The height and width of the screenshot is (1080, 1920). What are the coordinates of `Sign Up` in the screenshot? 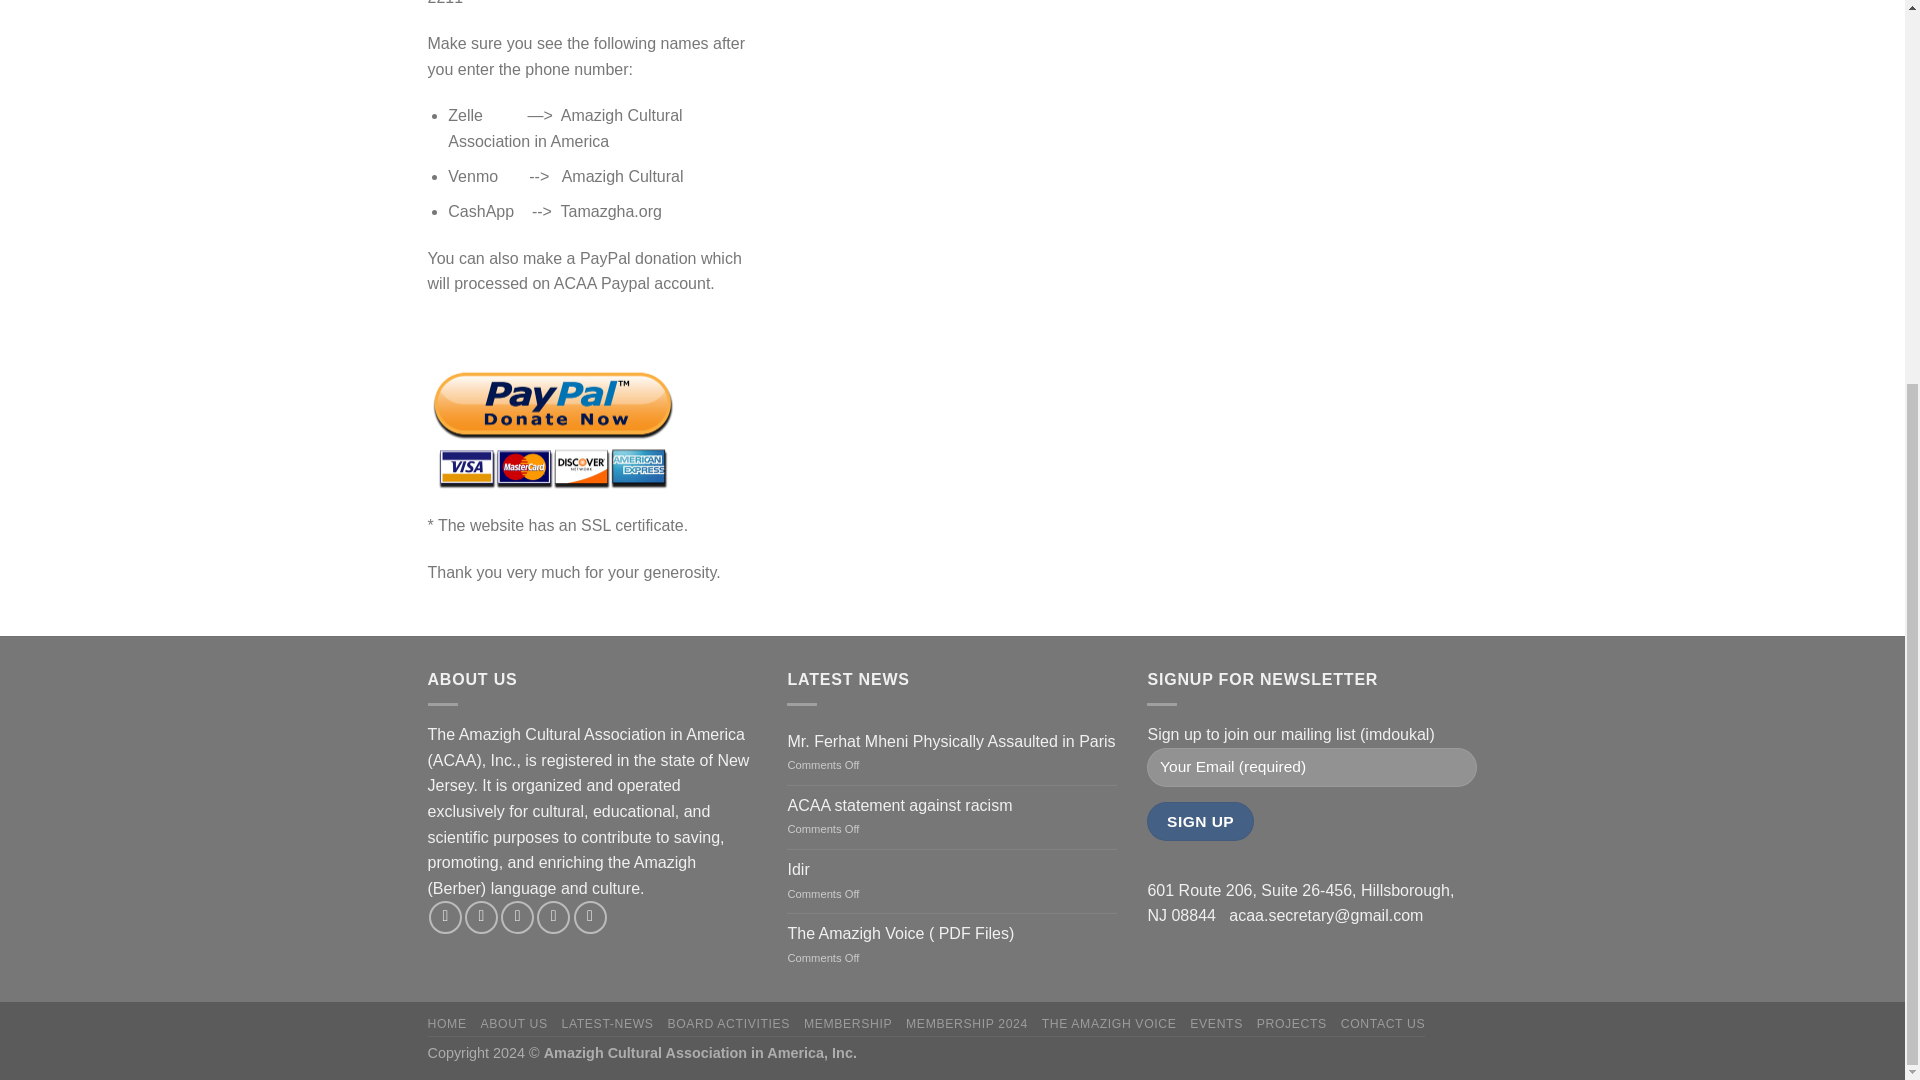 It's located at (1200, 822).